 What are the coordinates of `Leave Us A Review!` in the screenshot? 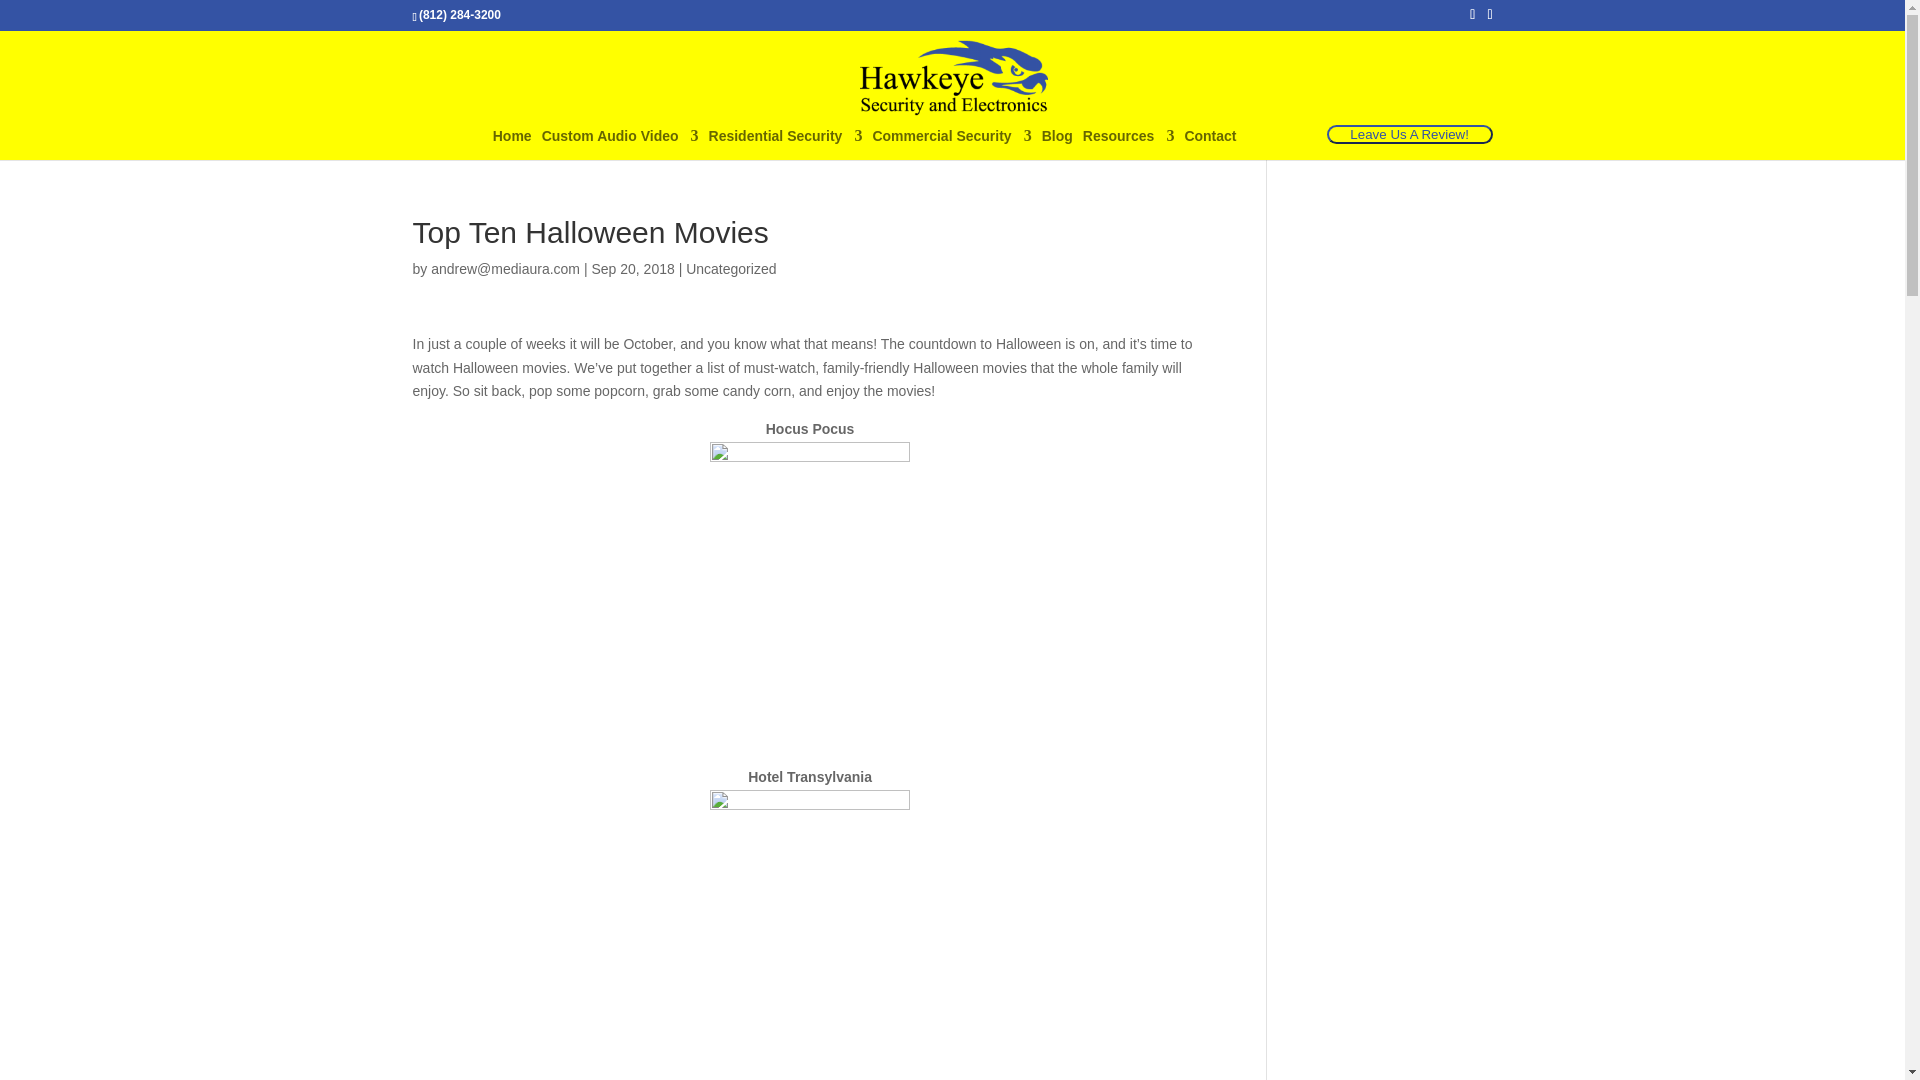 It's located at (1408, 134).